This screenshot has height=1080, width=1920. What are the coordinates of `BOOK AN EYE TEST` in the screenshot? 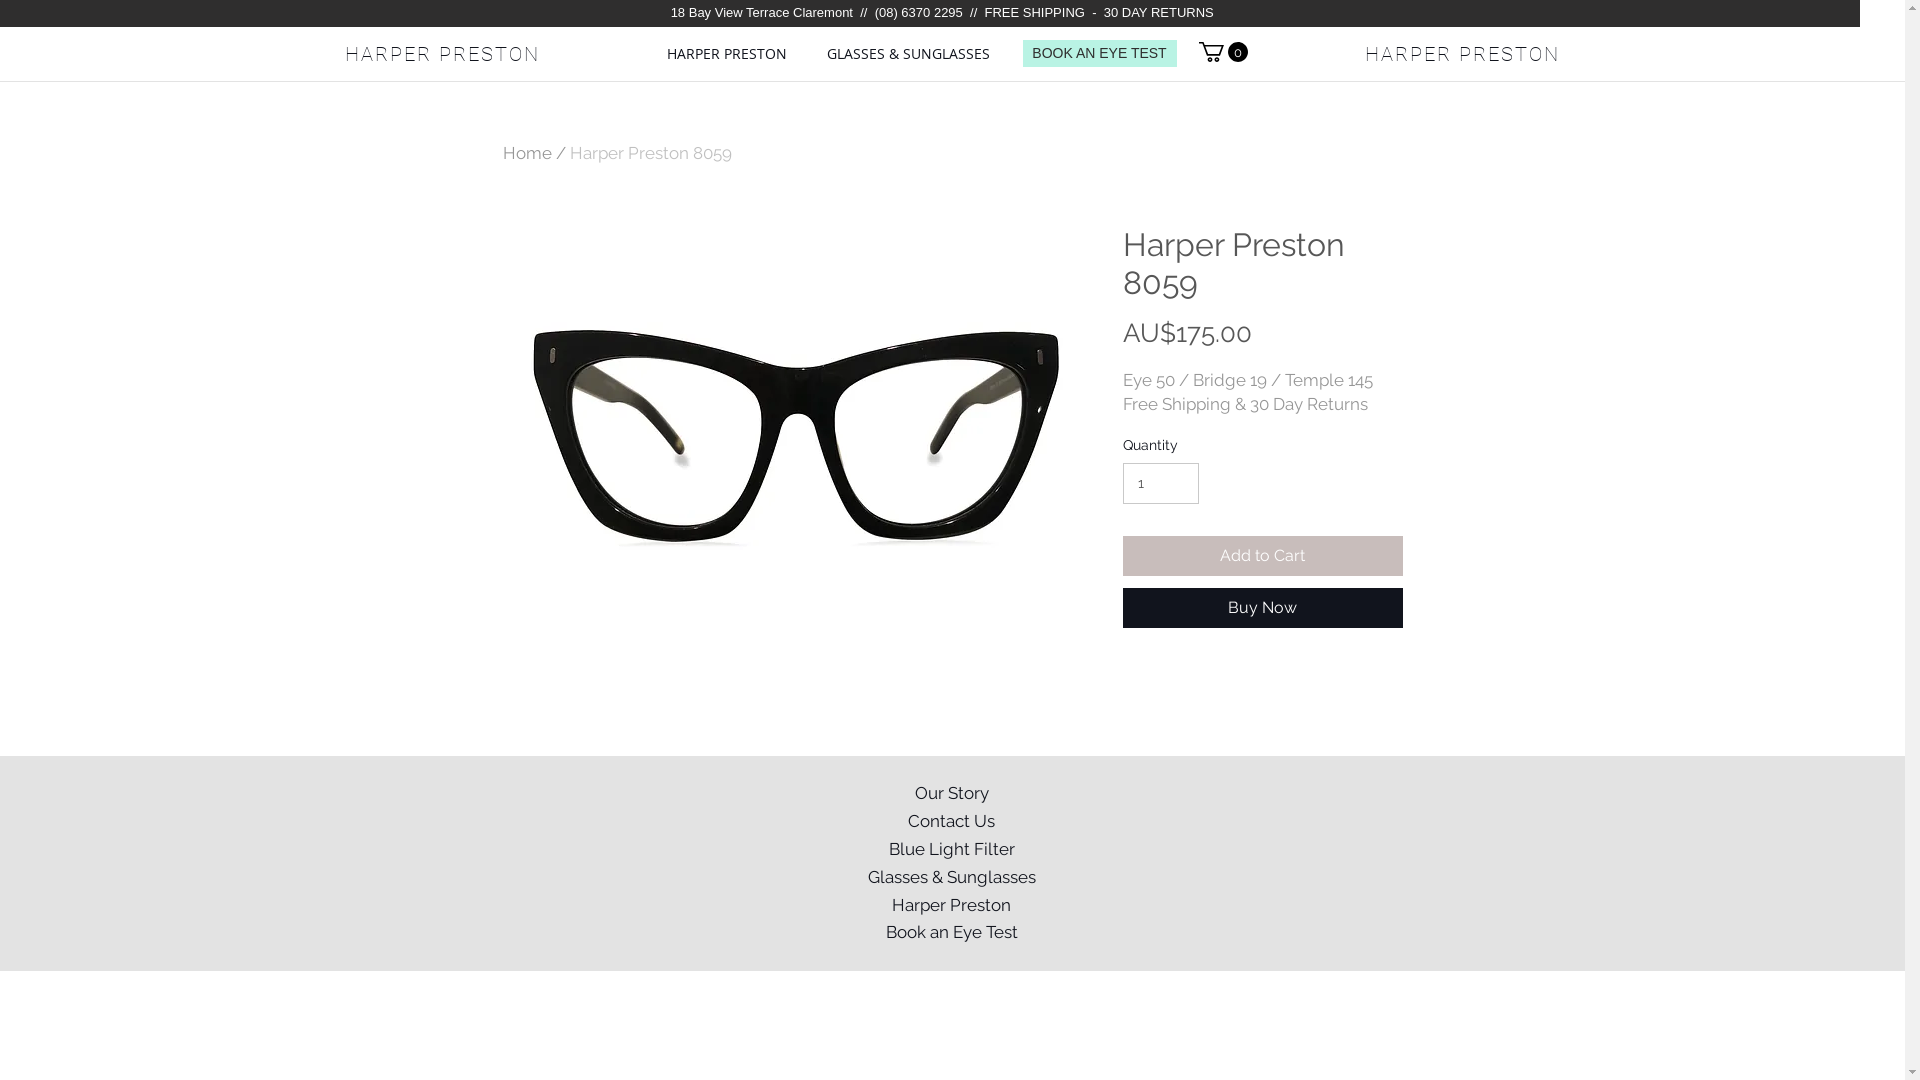 It's located at (1099, 54).